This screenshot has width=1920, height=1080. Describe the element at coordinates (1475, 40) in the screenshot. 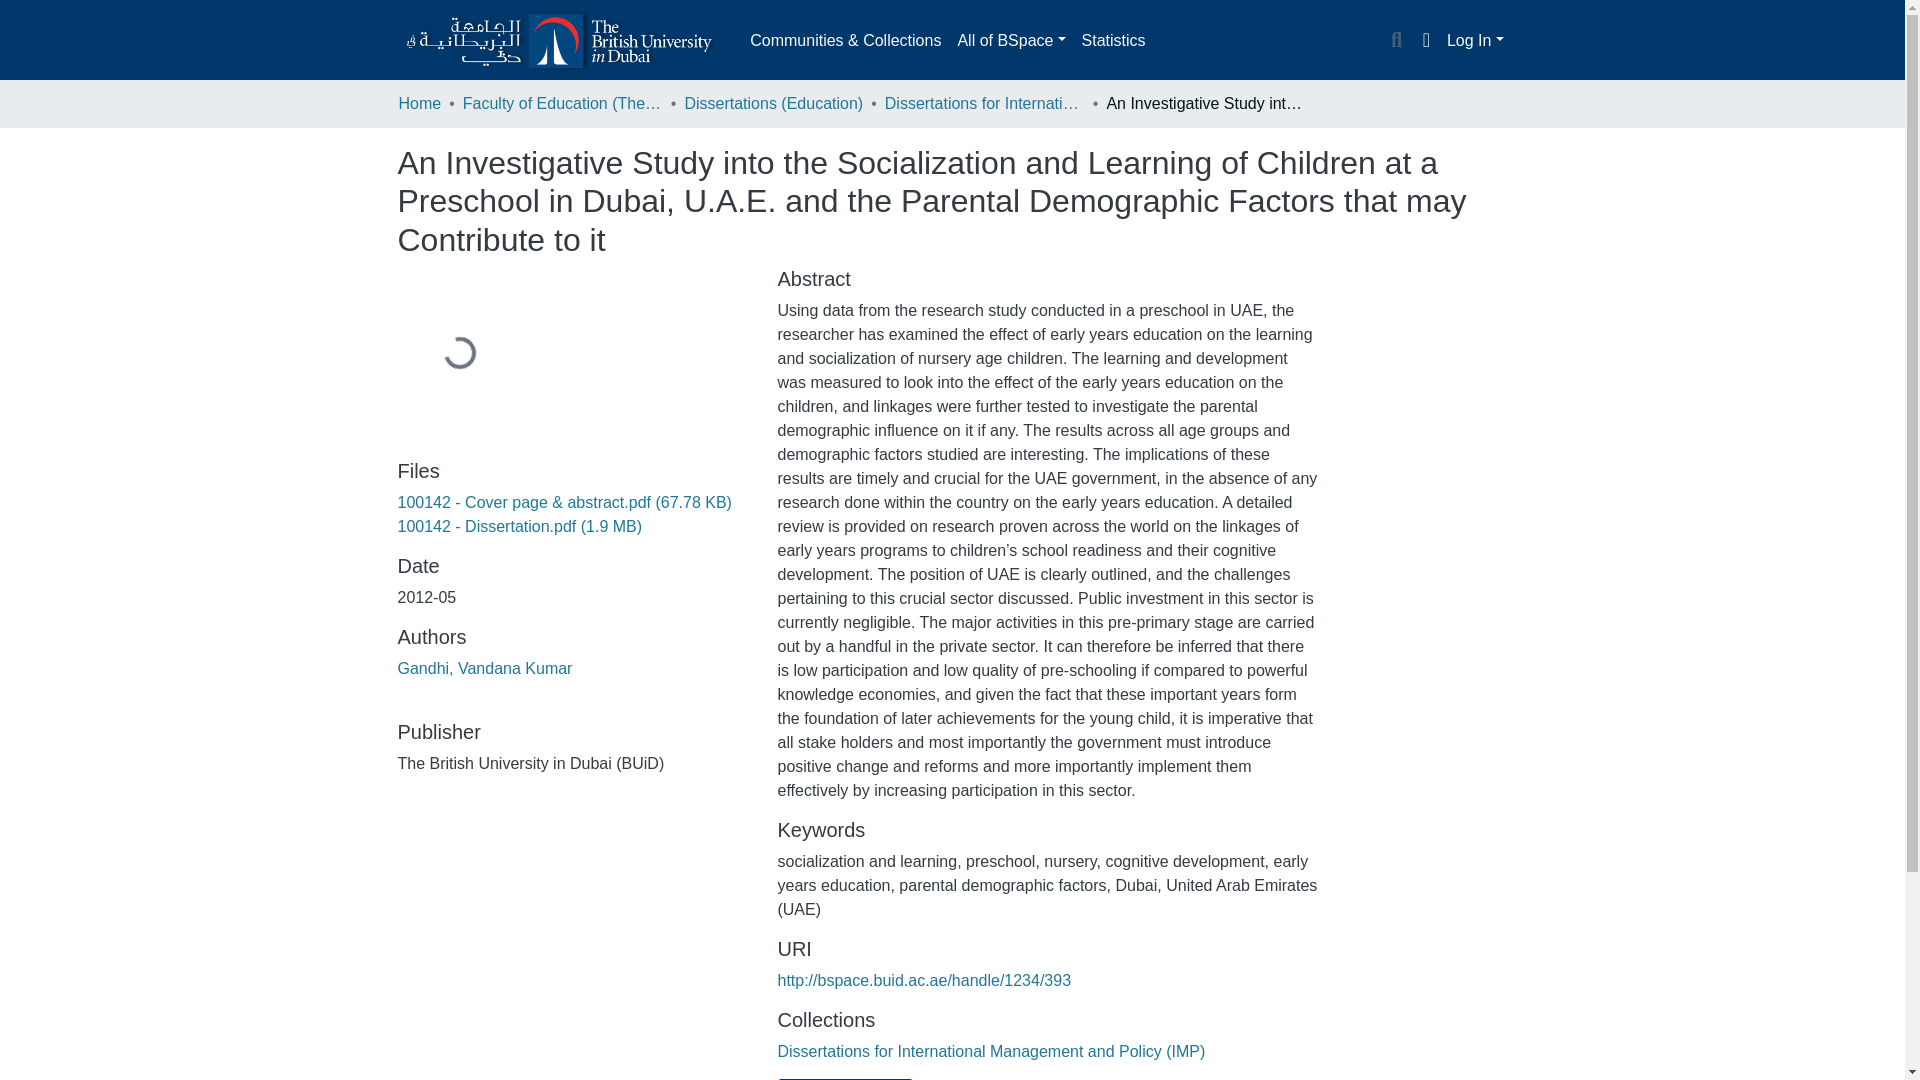

I see `Log In` at that location.